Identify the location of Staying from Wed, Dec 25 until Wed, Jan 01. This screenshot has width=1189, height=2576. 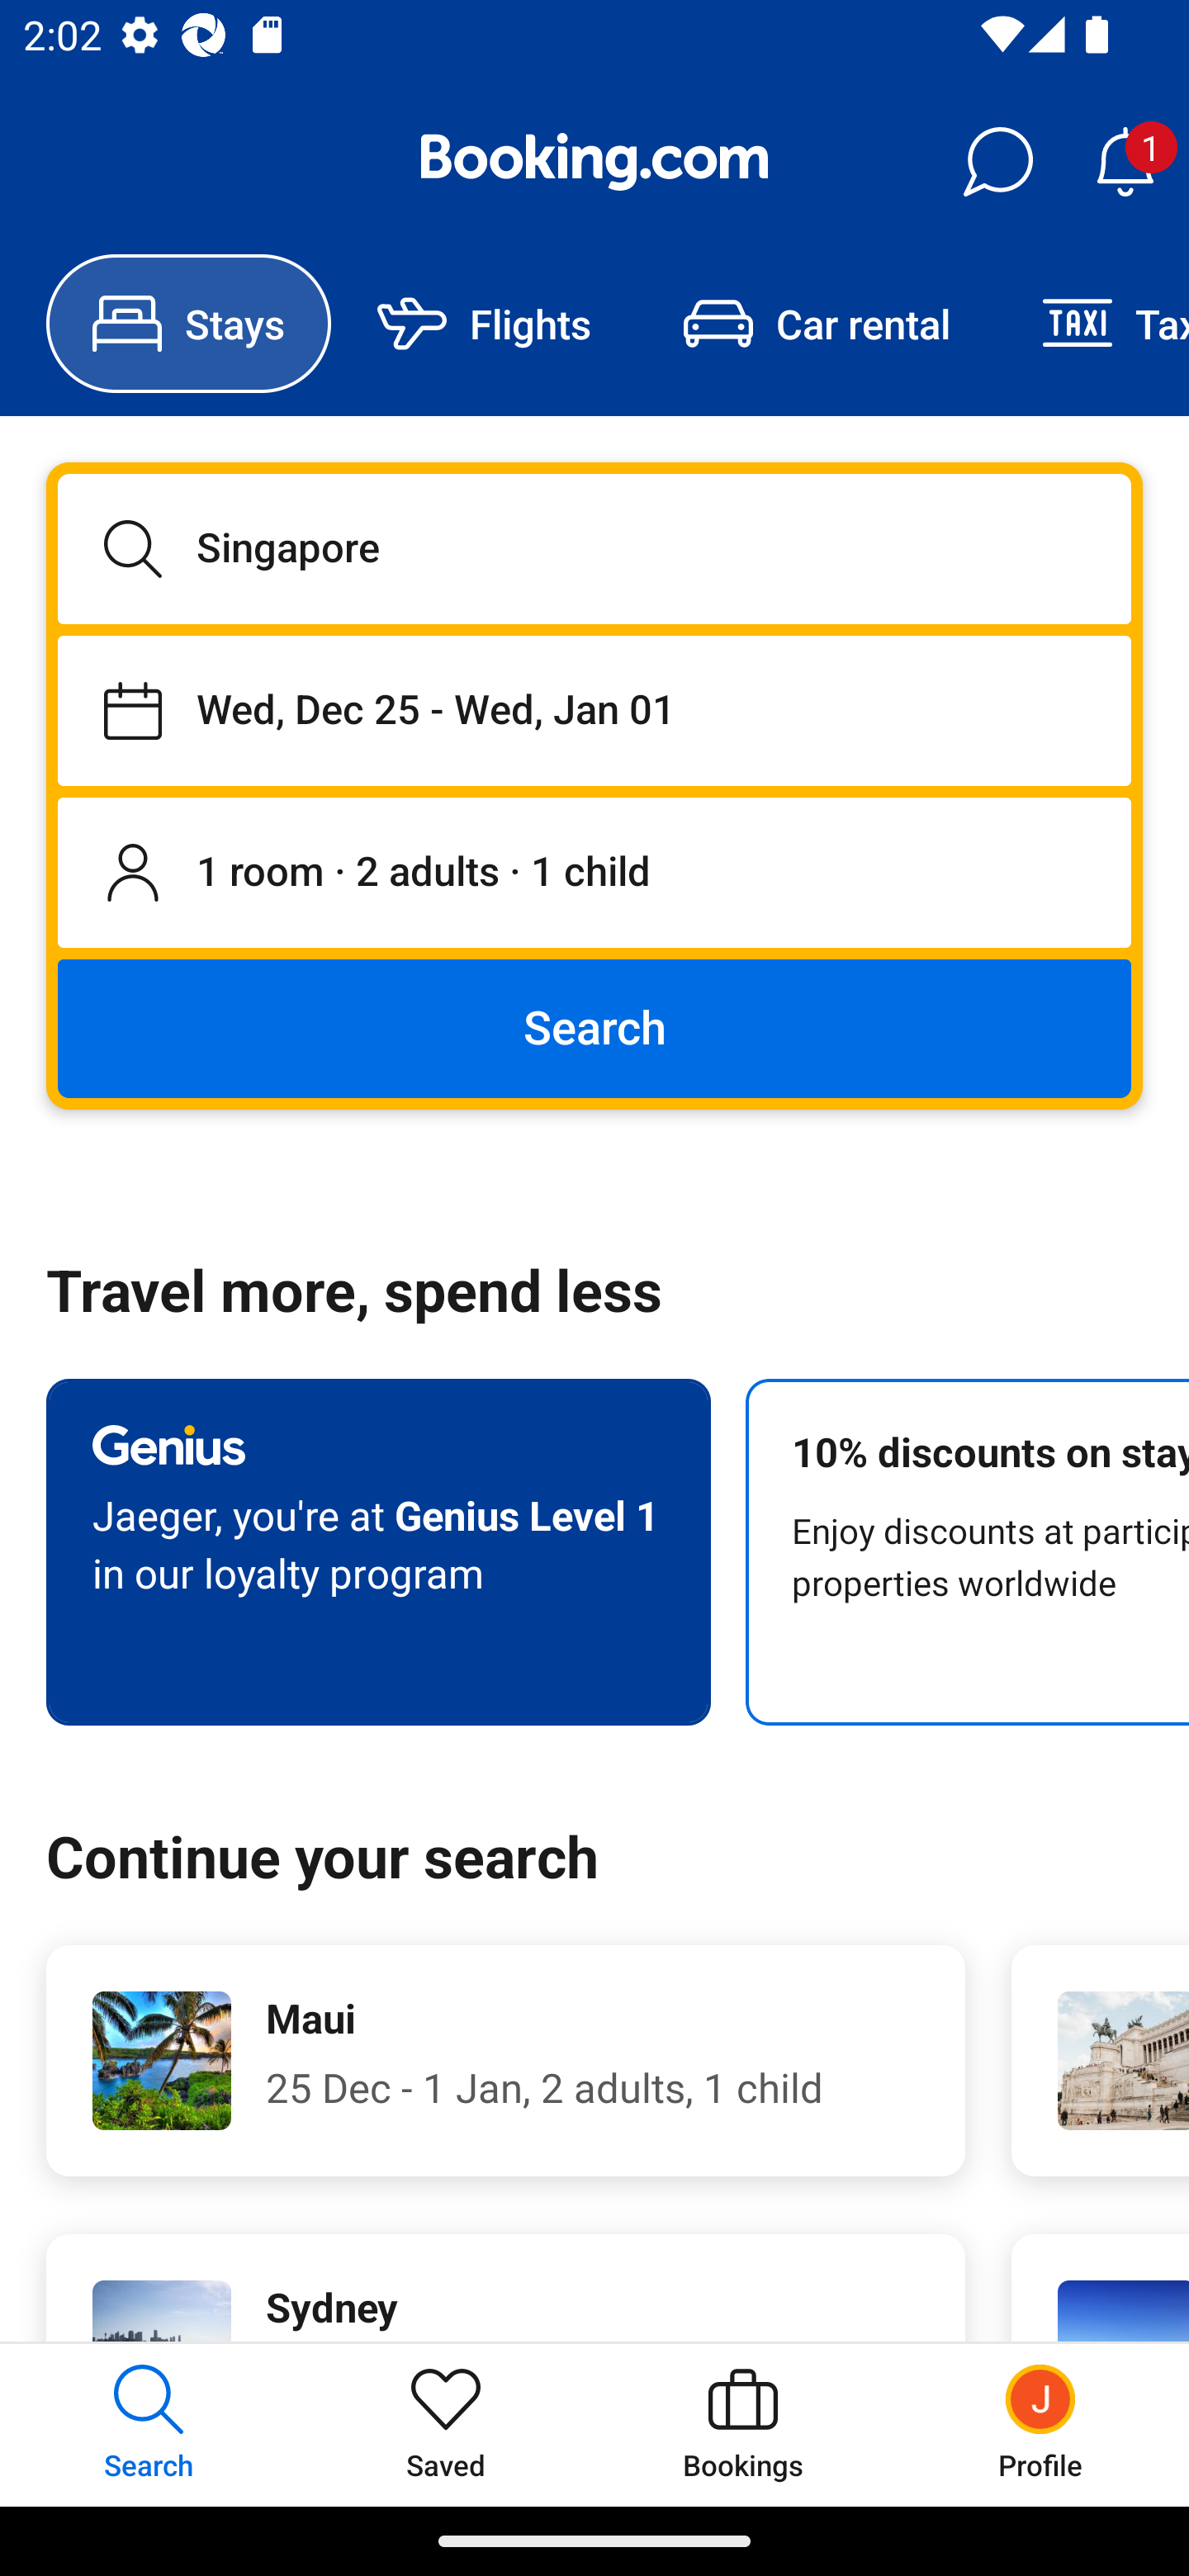
(594, 710).